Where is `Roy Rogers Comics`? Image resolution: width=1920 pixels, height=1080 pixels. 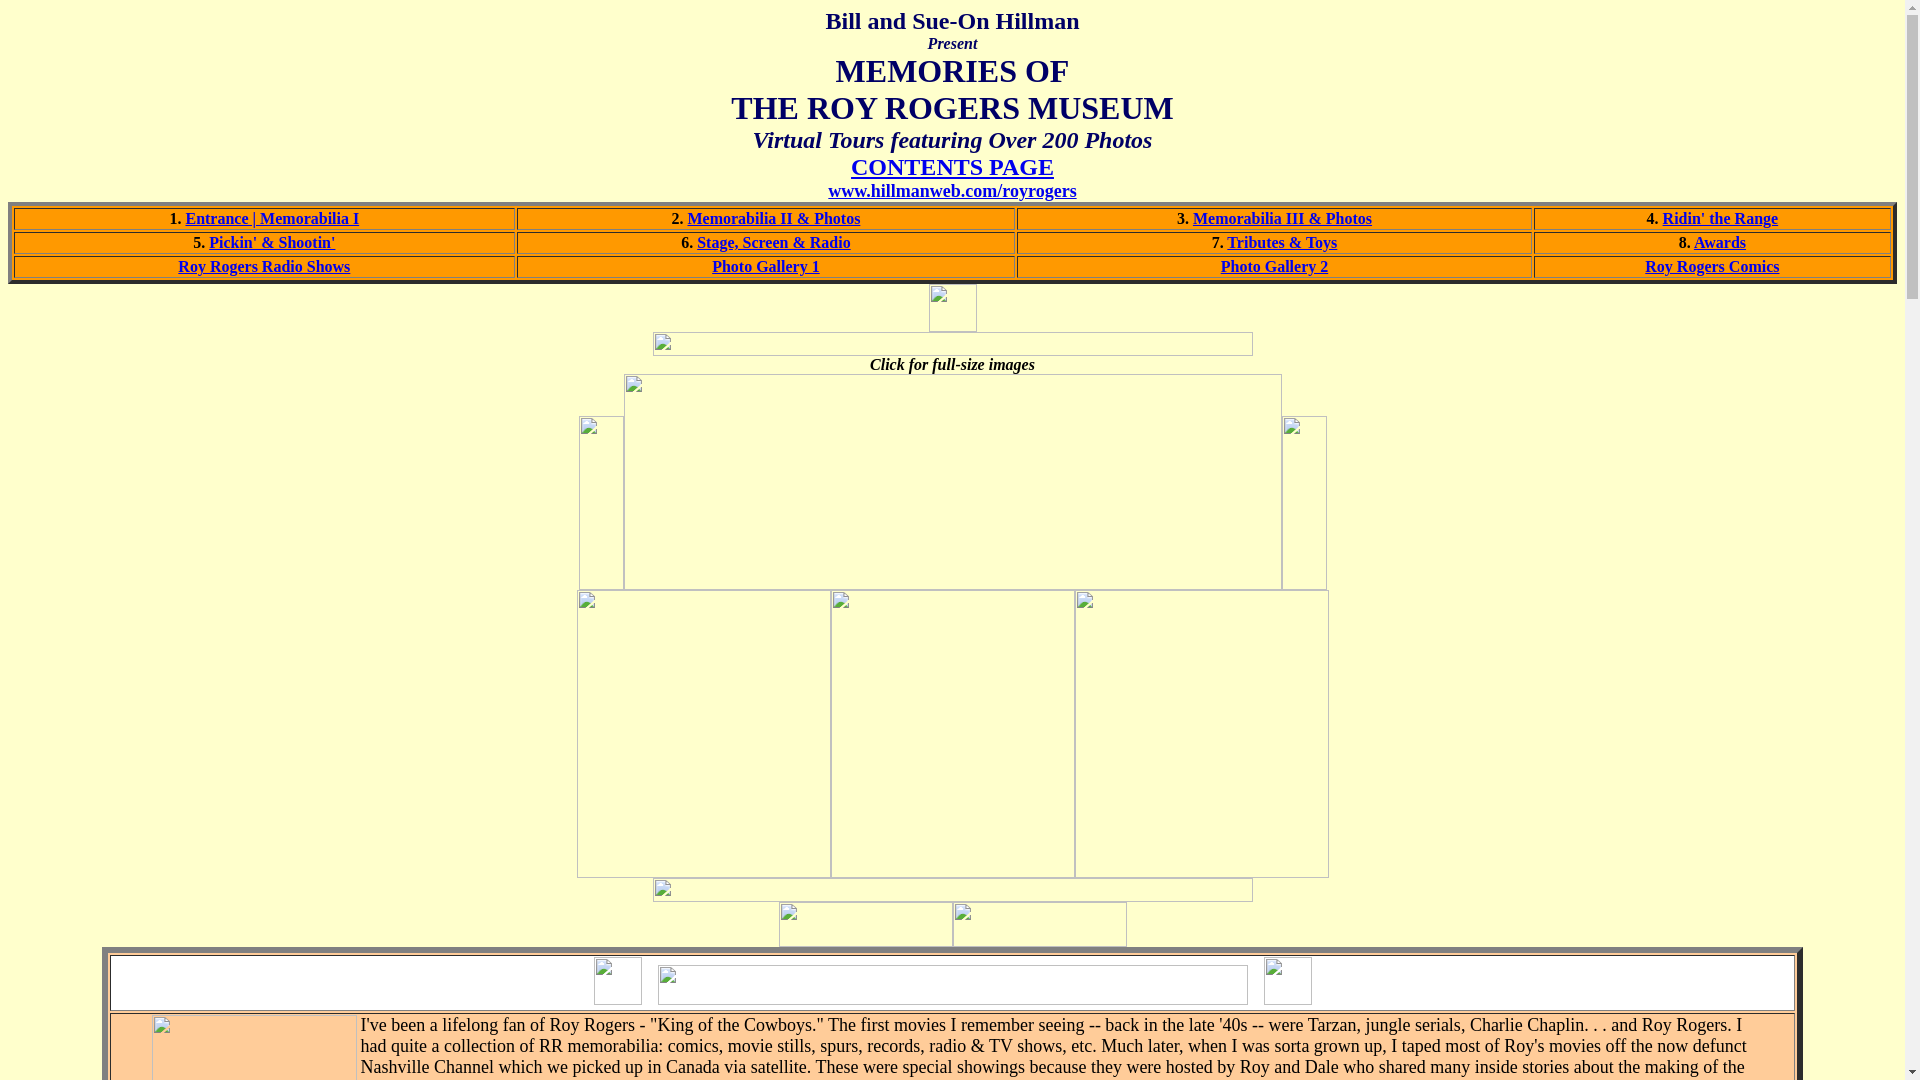 Roy Rogers Comics is located at coordinates (1712, 266).